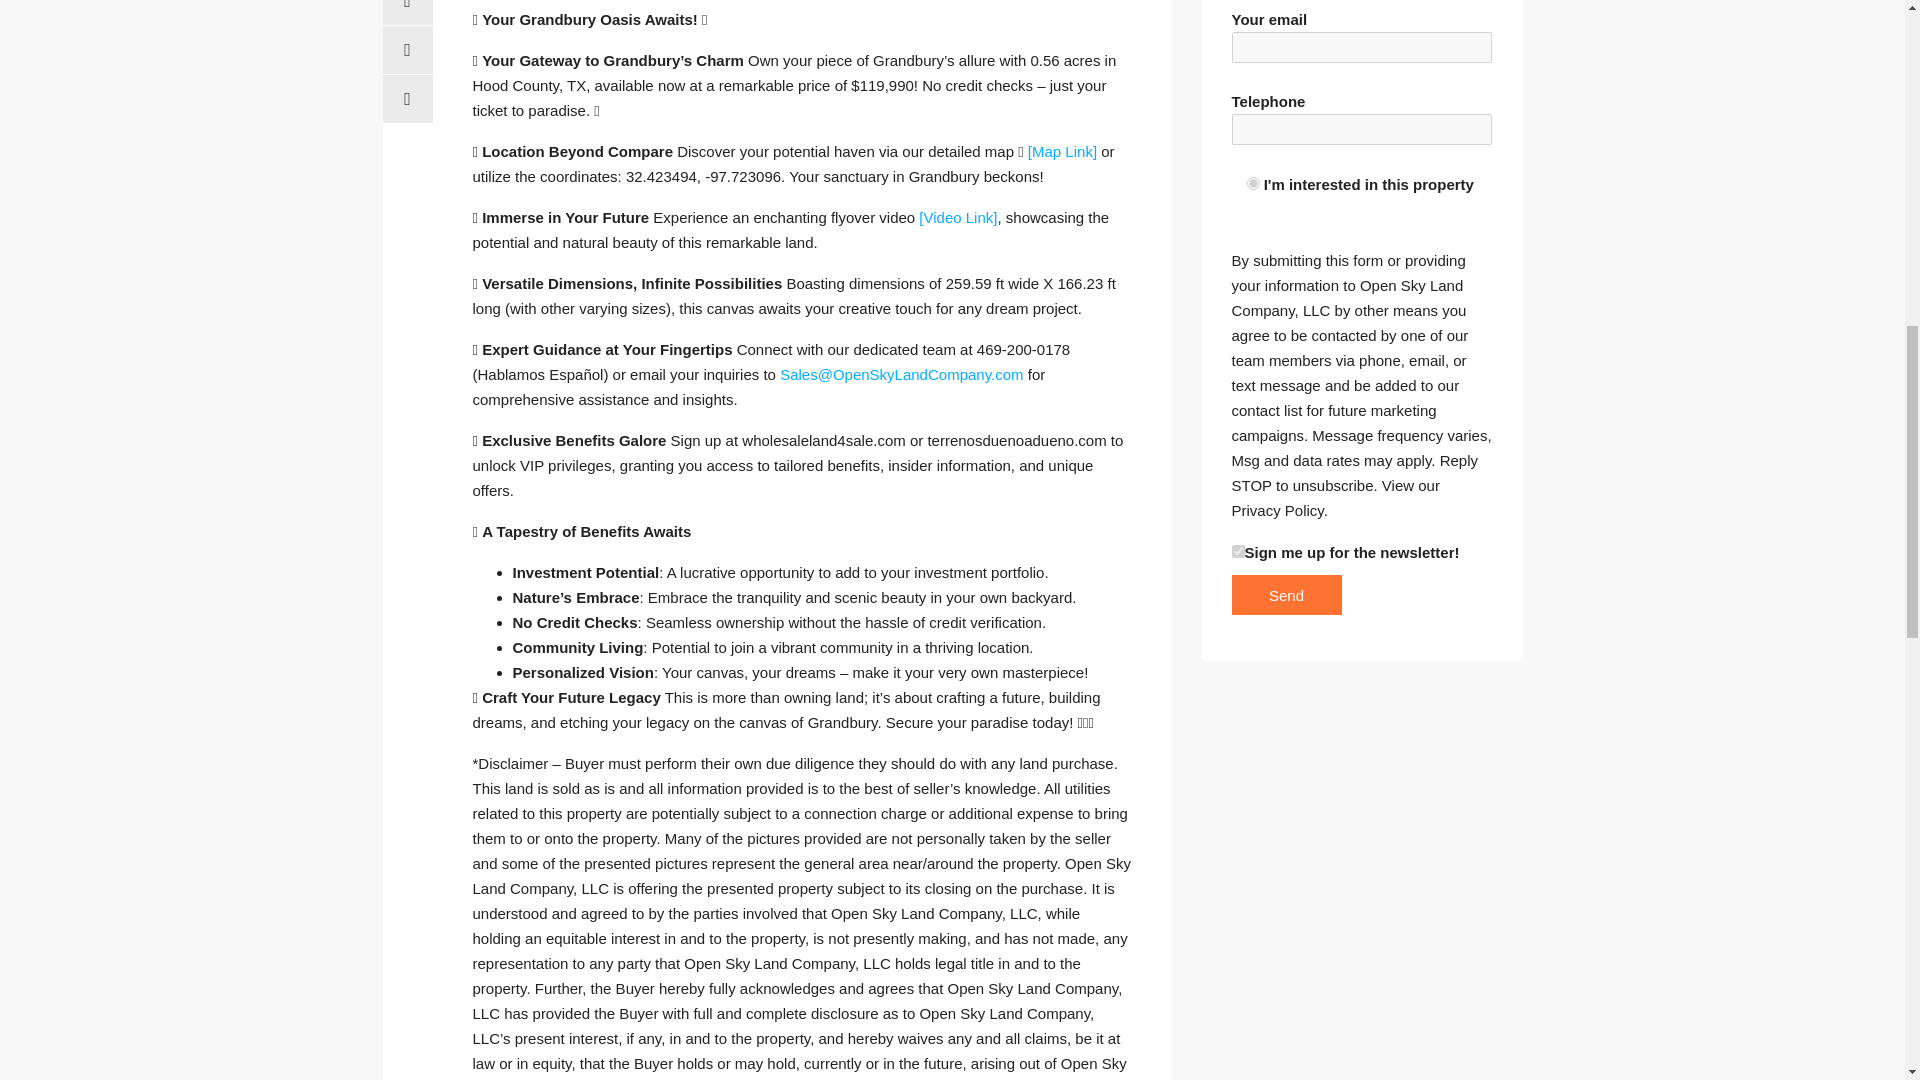  I want to click on 1, so click(1238, 552).